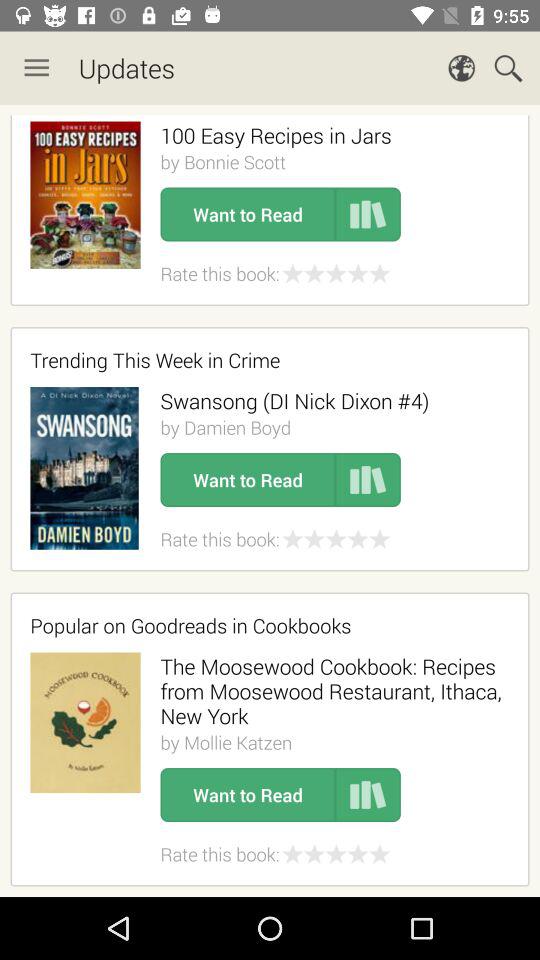 This screenshot has width=540, height=960. I want to click on select the item below the the moosewood cookbook, so click(226, 742).